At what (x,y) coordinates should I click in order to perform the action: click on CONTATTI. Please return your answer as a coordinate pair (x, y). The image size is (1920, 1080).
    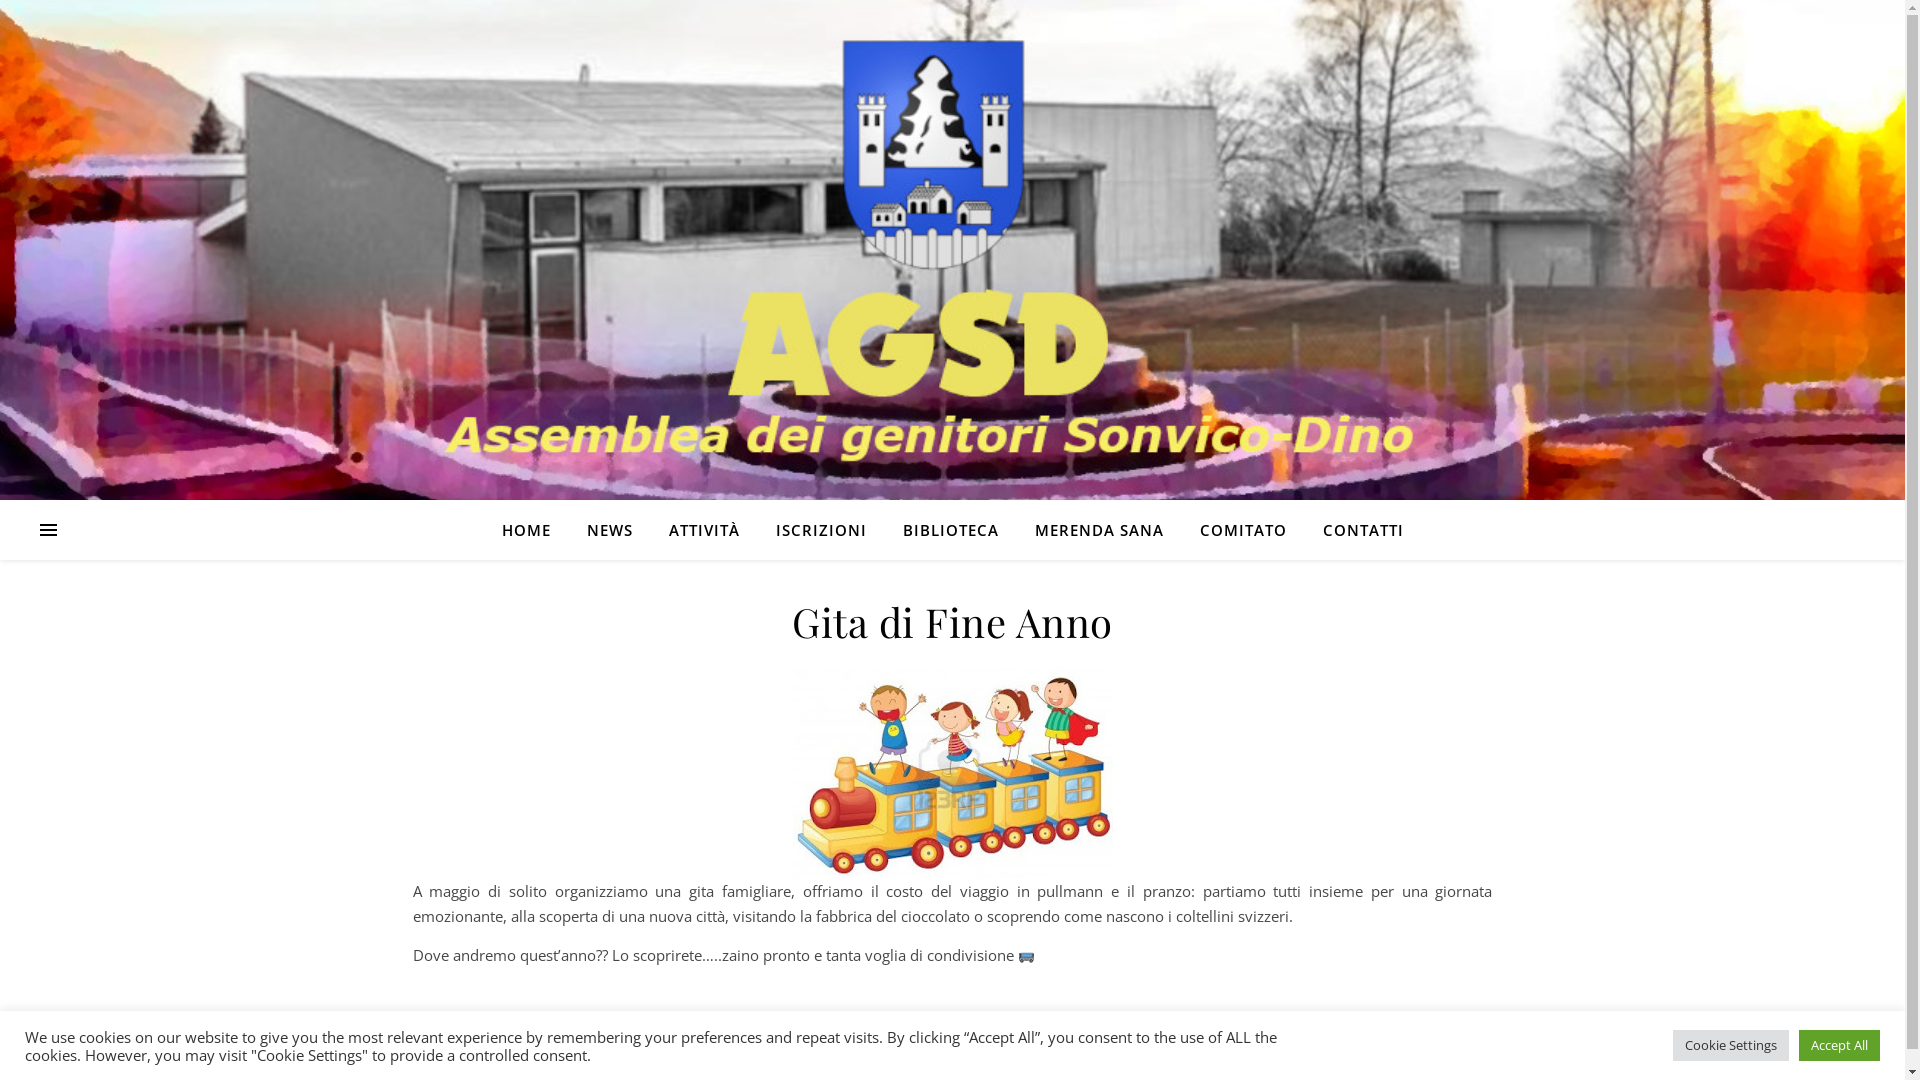
    Looking at the image, I should click on (1354, 530).